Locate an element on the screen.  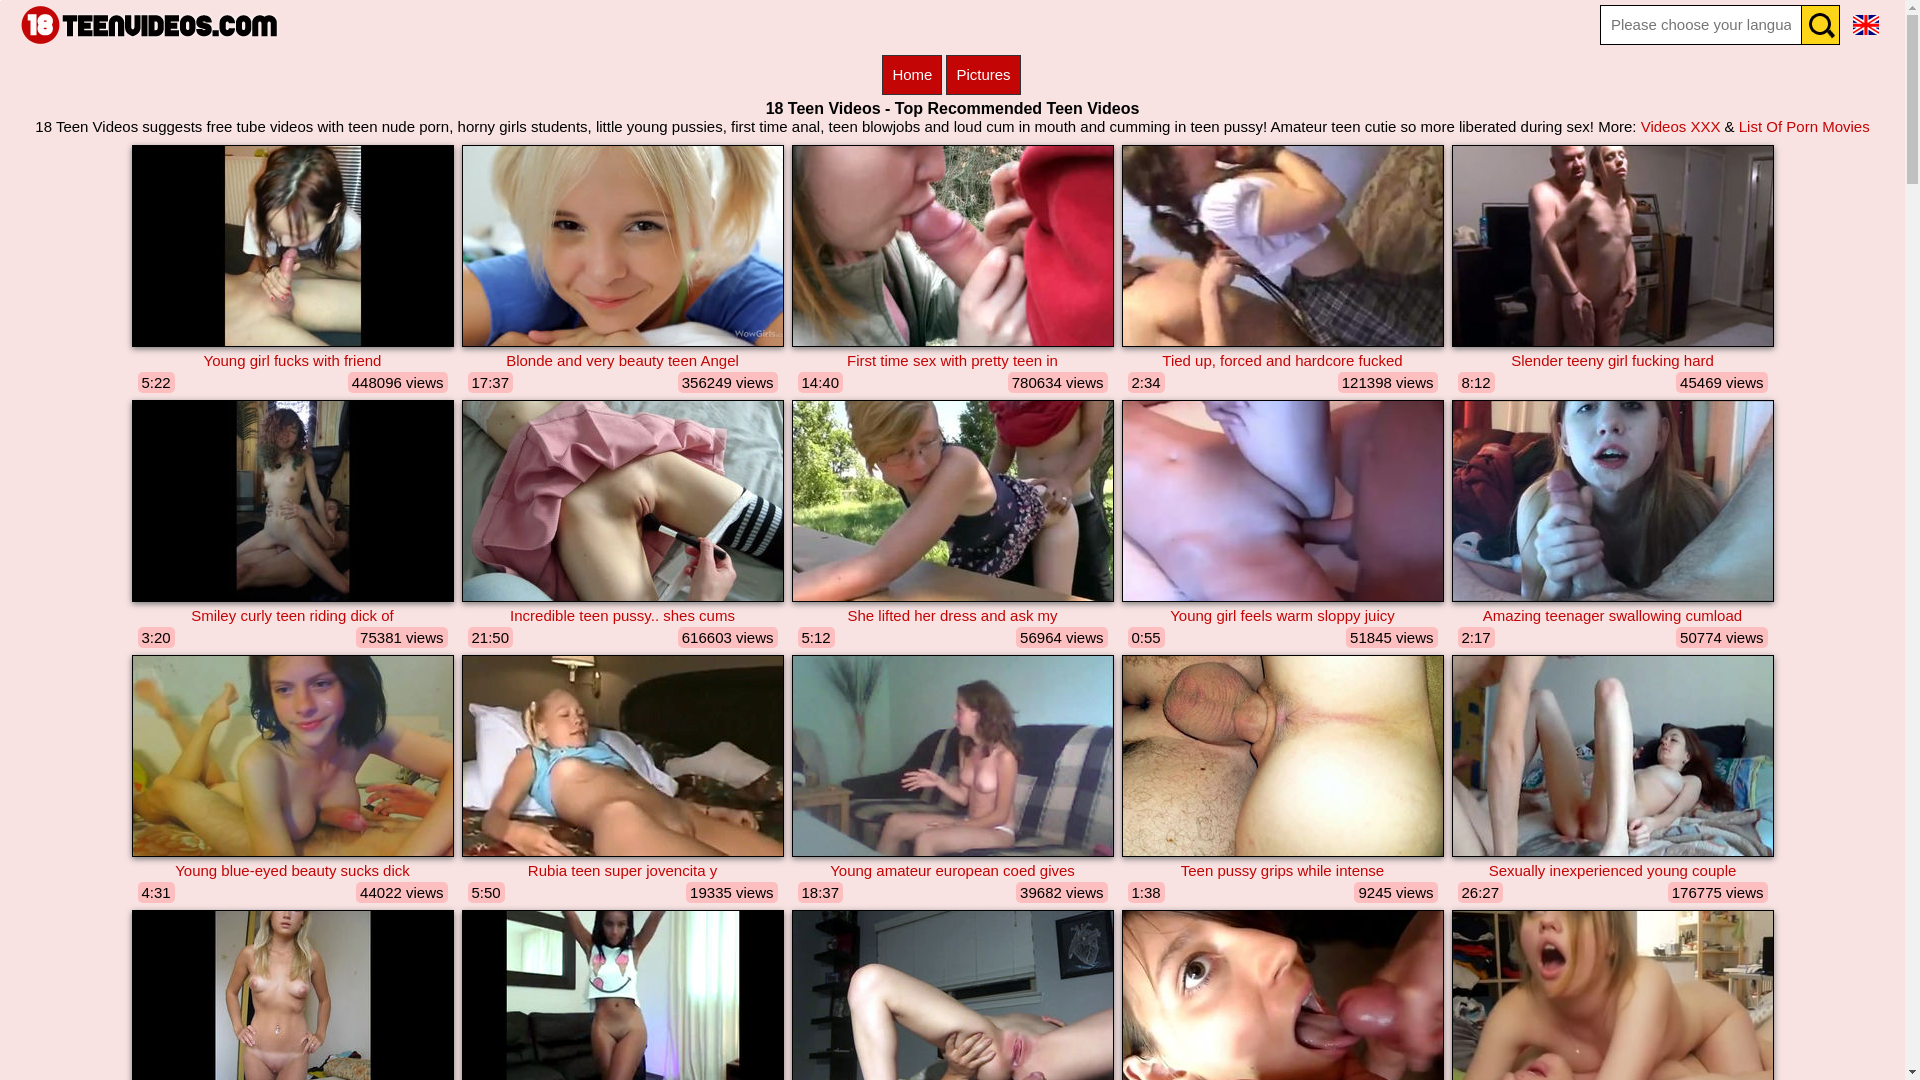
Smiley curly teen riding dick of is located at coordinates (293, 615).